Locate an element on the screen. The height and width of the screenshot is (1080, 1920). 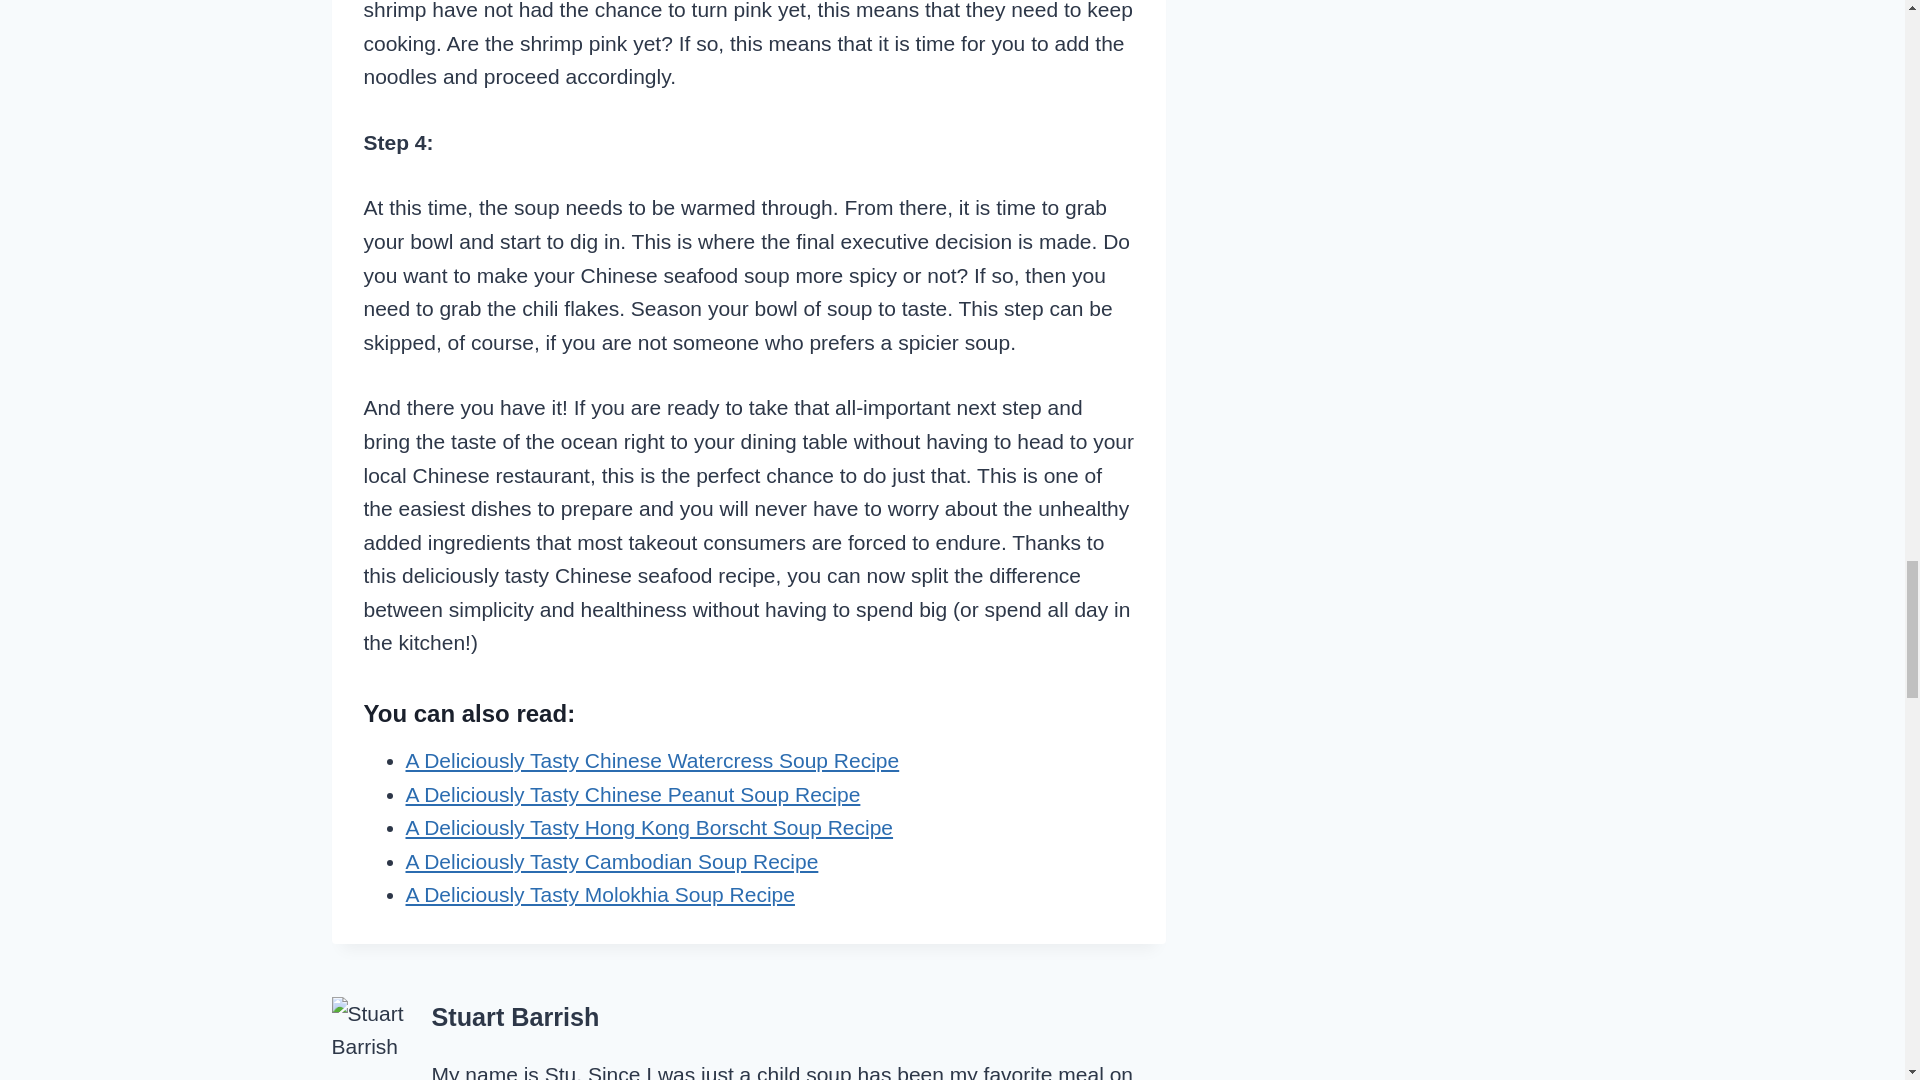
A Deliciously Tasty Chinese Watercress Soup Recipe is located at coordinates (652, 760).